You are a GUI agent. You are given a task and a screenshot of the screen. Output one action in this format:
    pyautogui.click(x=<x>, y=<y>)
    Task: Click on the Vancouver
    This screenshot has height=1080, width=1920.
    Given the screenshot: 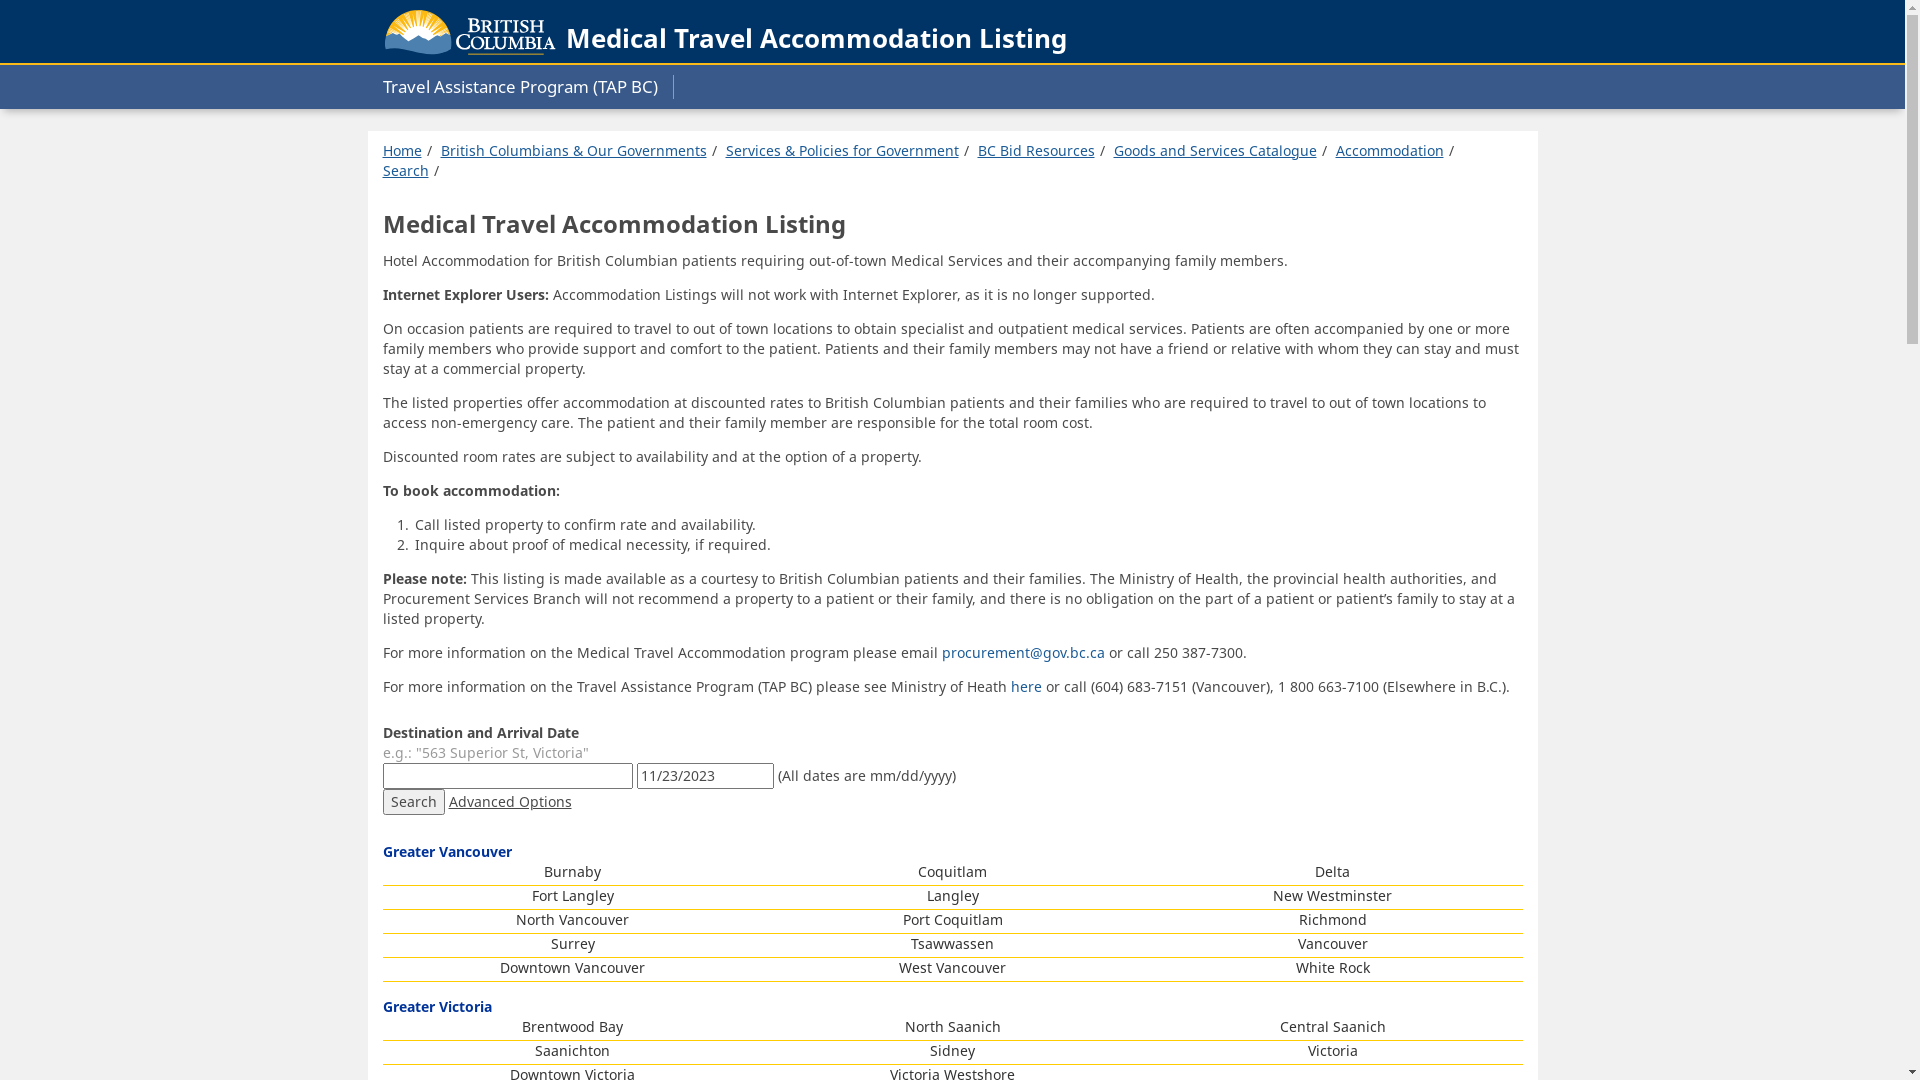 What is the action you would take?
    pyautogui.click(x=1333, y=944)
    